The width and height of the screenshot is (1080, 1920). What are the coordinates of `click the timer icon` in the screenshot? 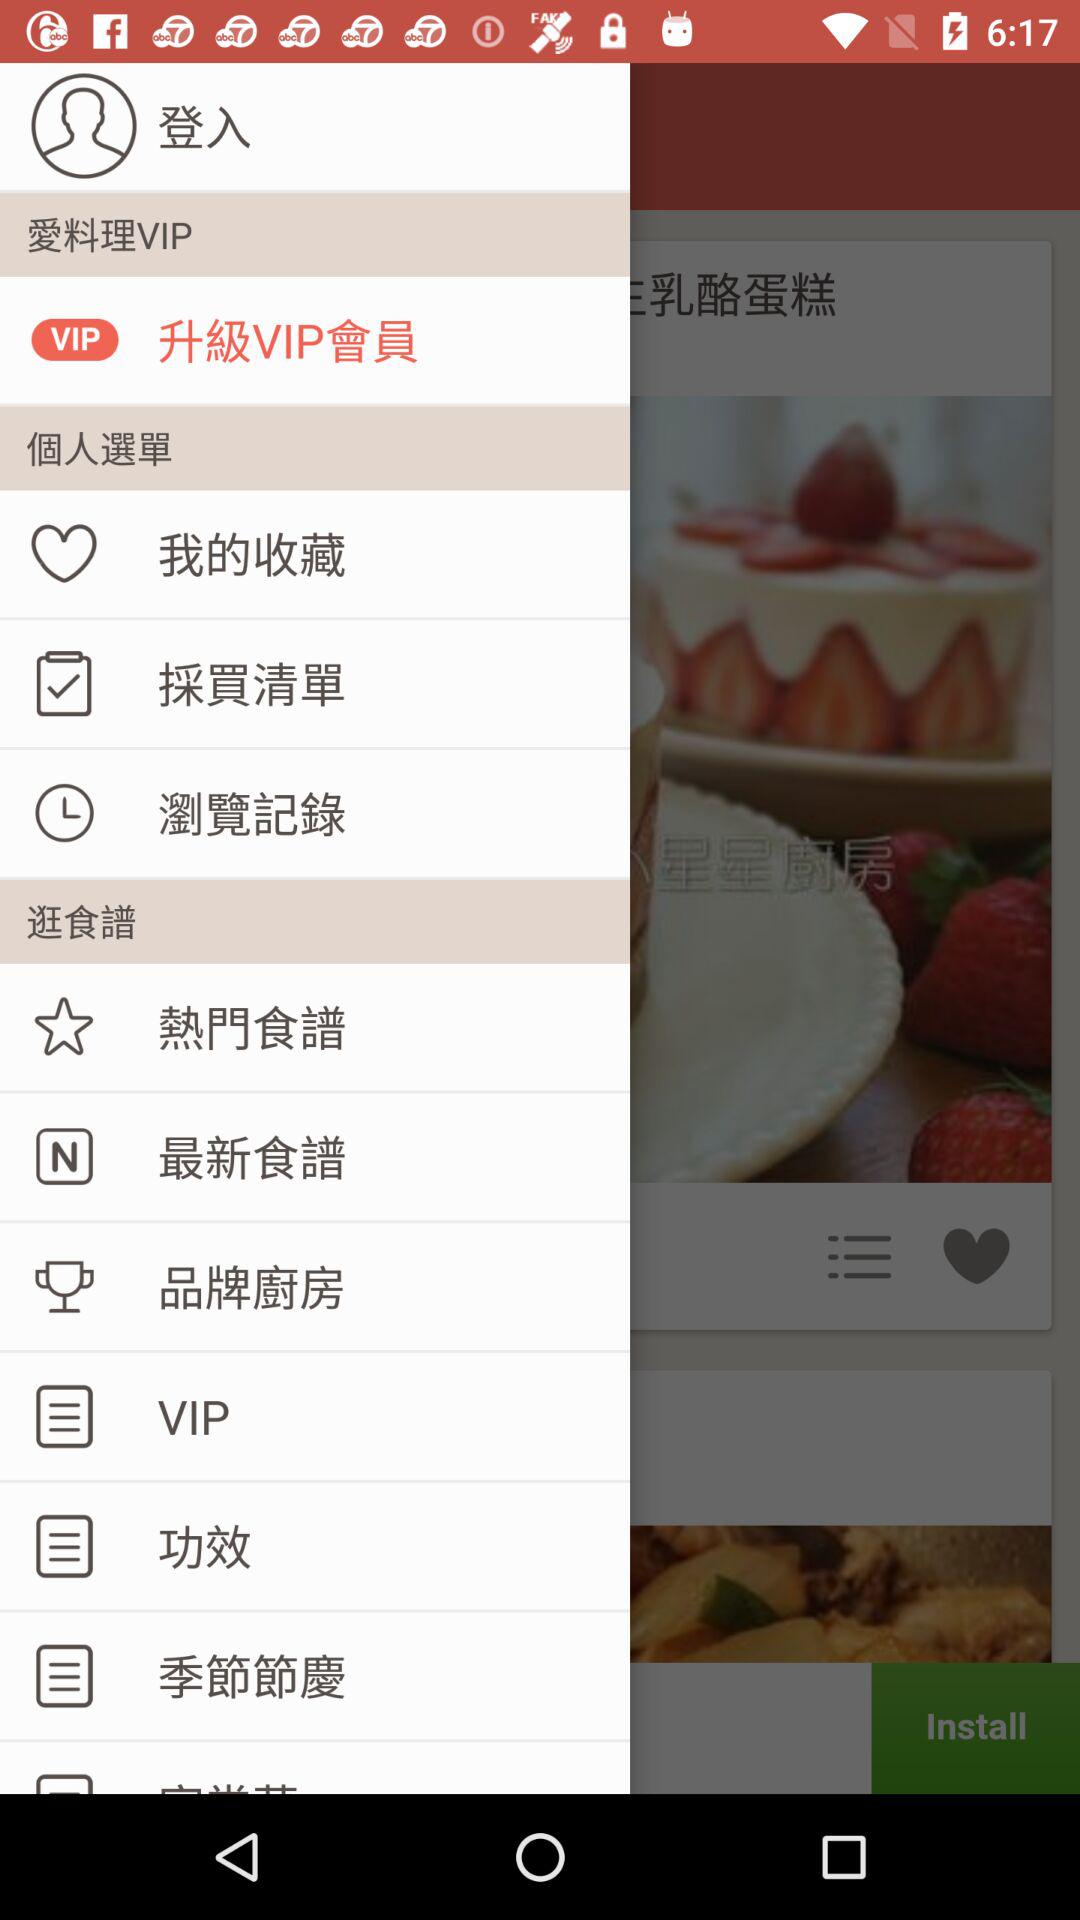 It's located at (65, 812).